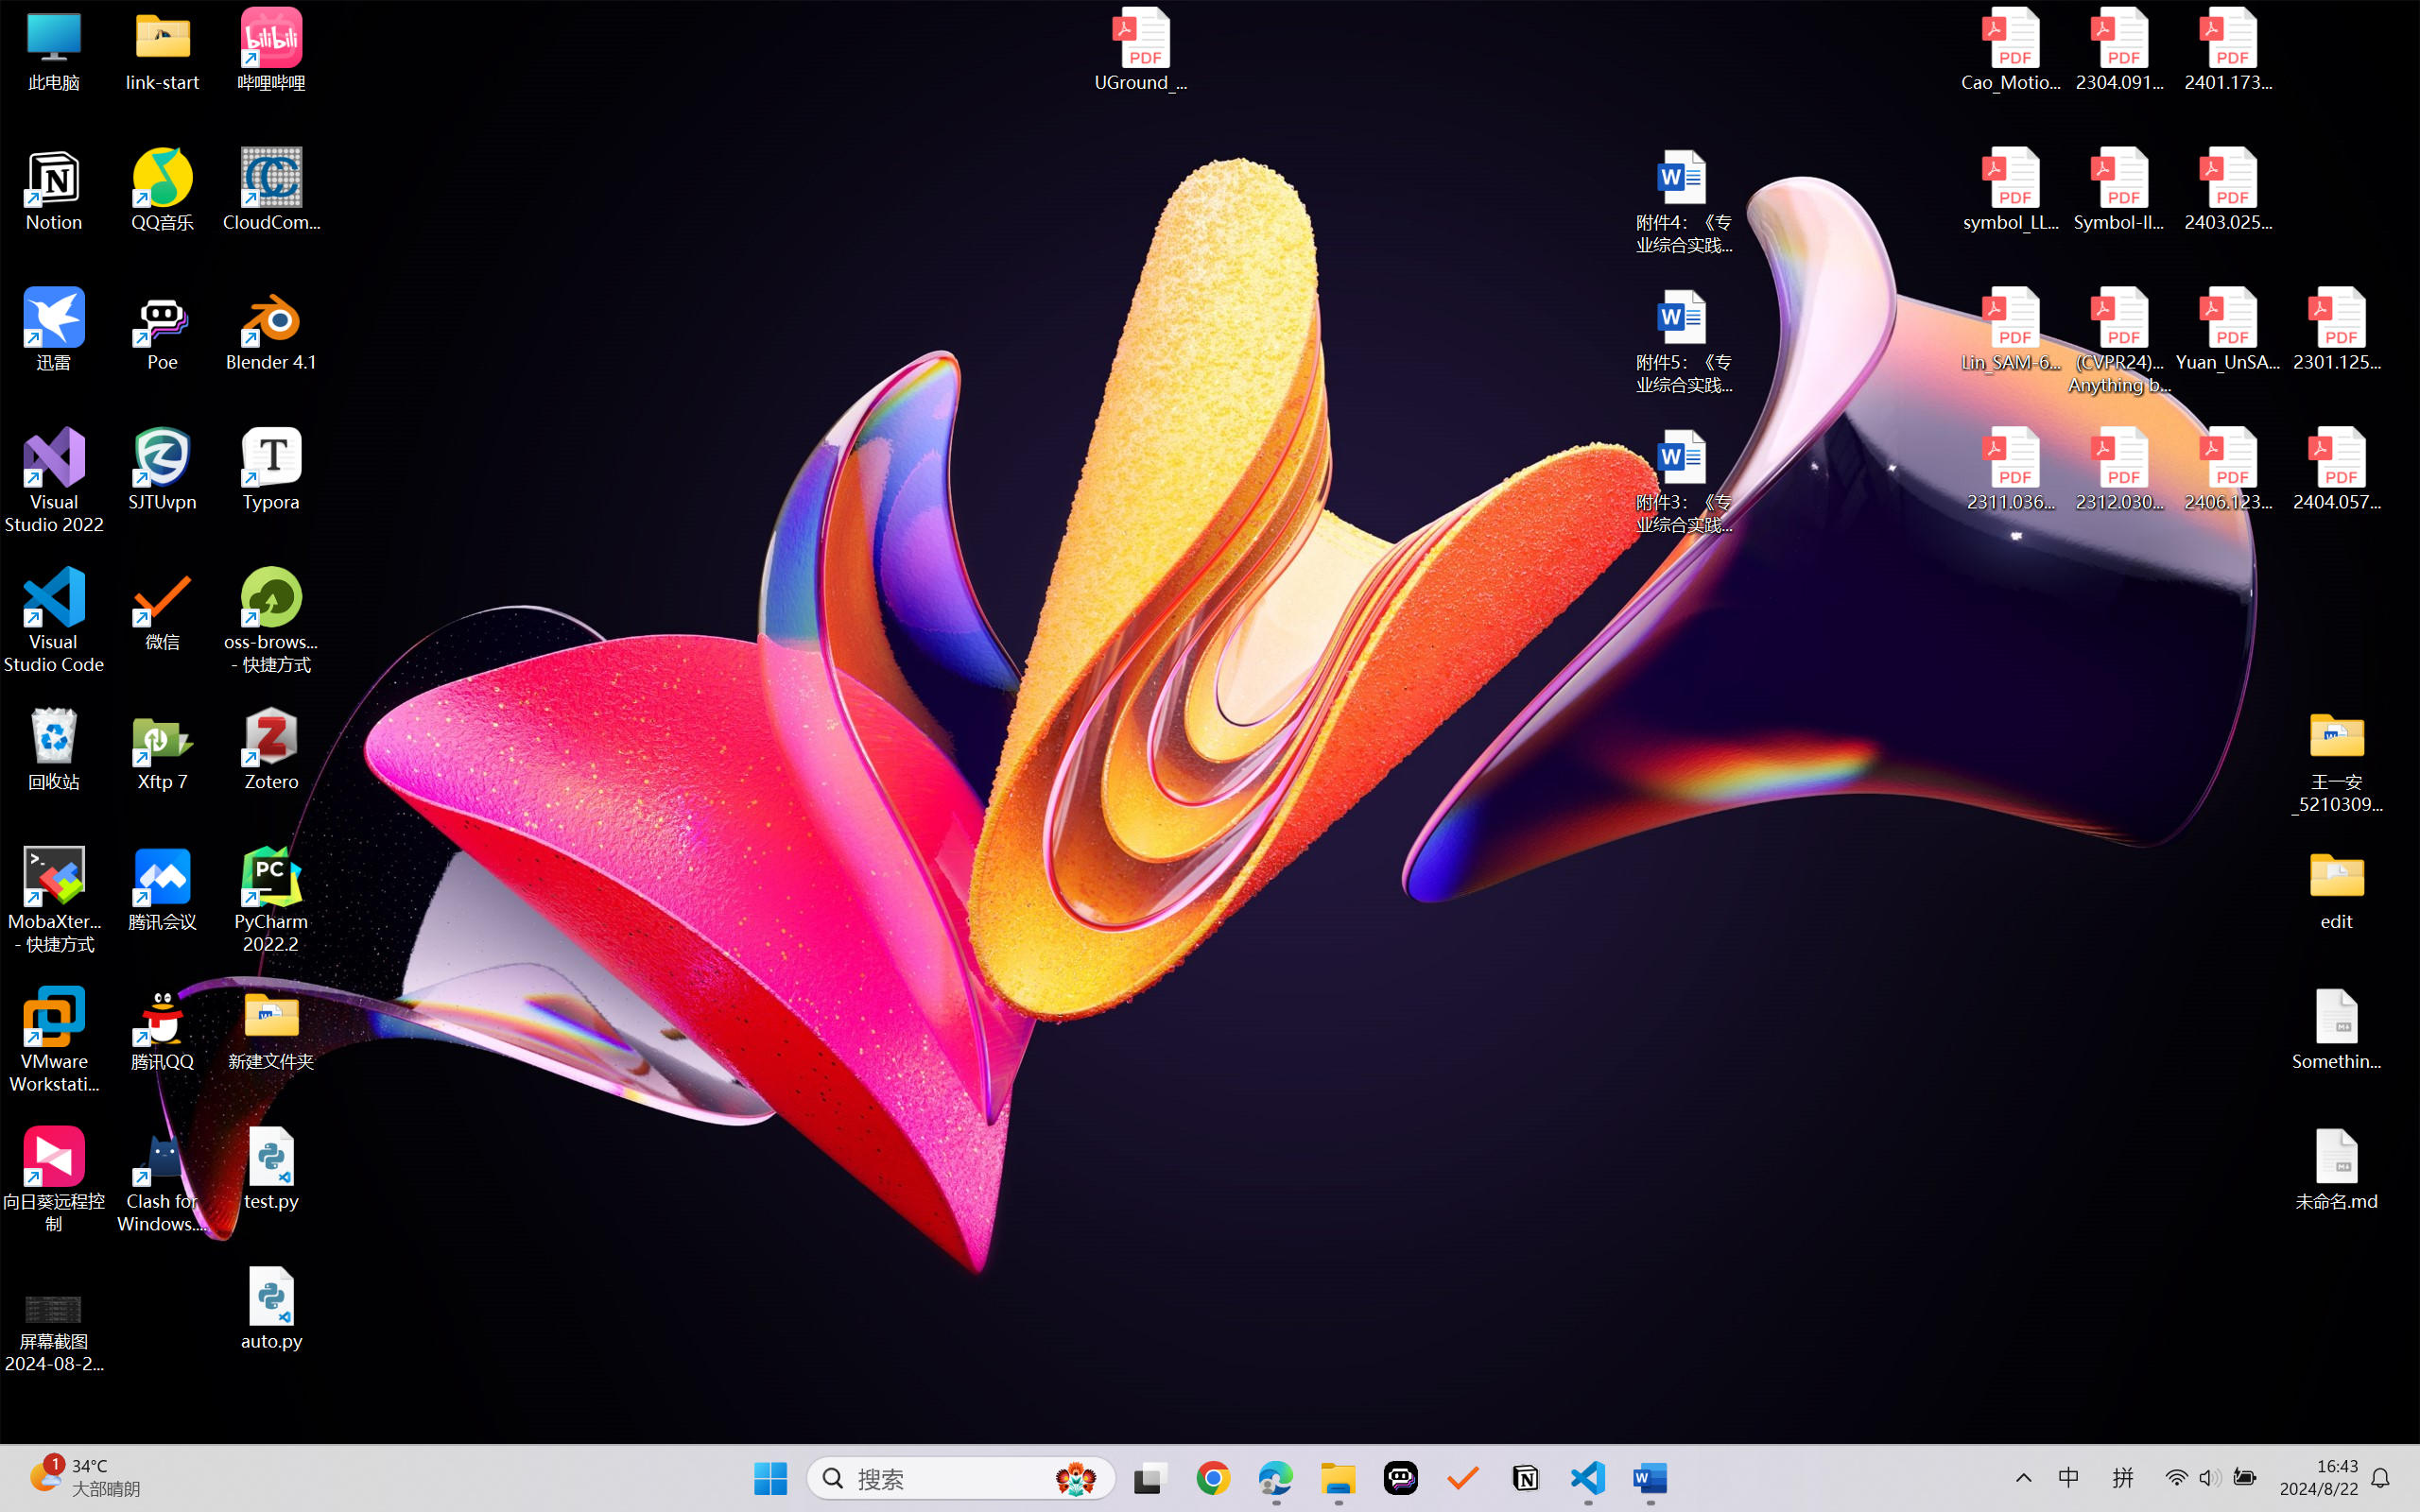 The image size is (2420, 1512). Describe the element at coordinates (272, 1309) in the screenshot. I see `auto.py` at that location.